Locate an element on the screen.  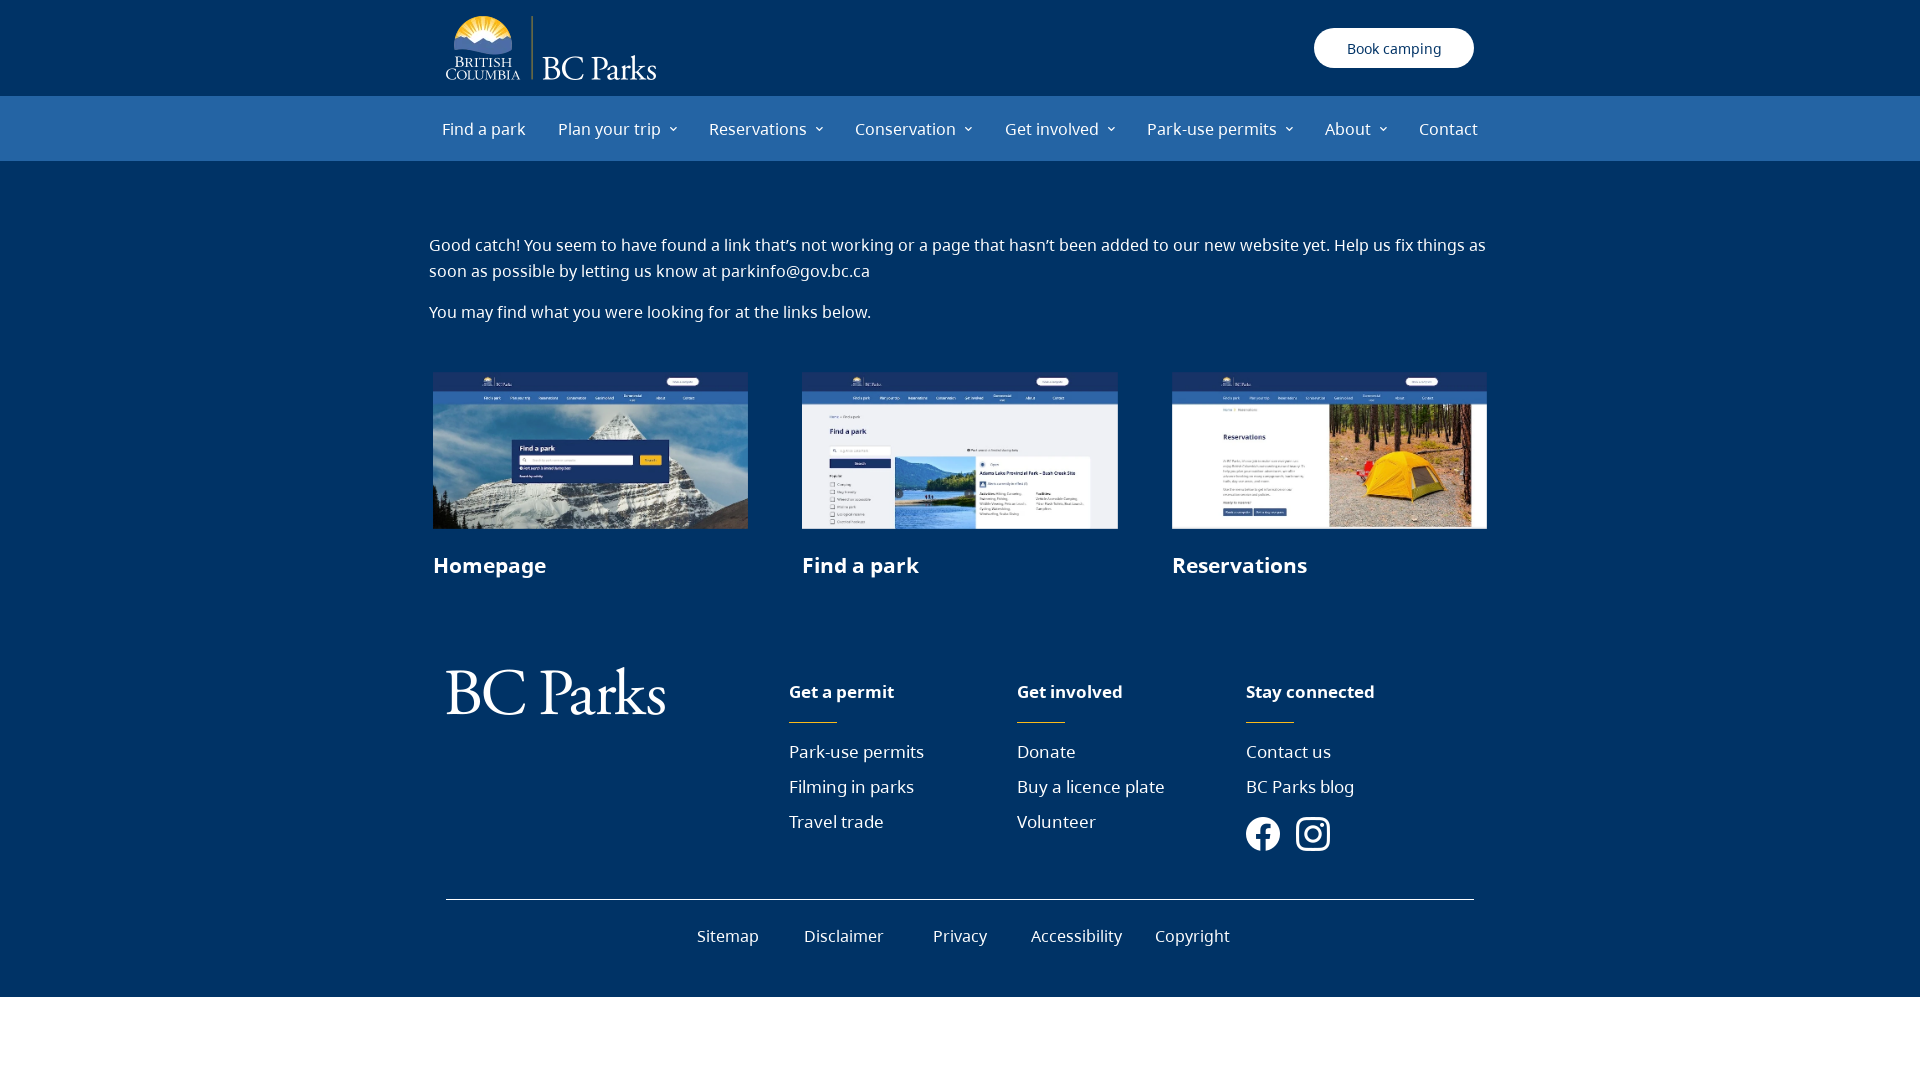
Reservations is located at coordinates (766, 129).